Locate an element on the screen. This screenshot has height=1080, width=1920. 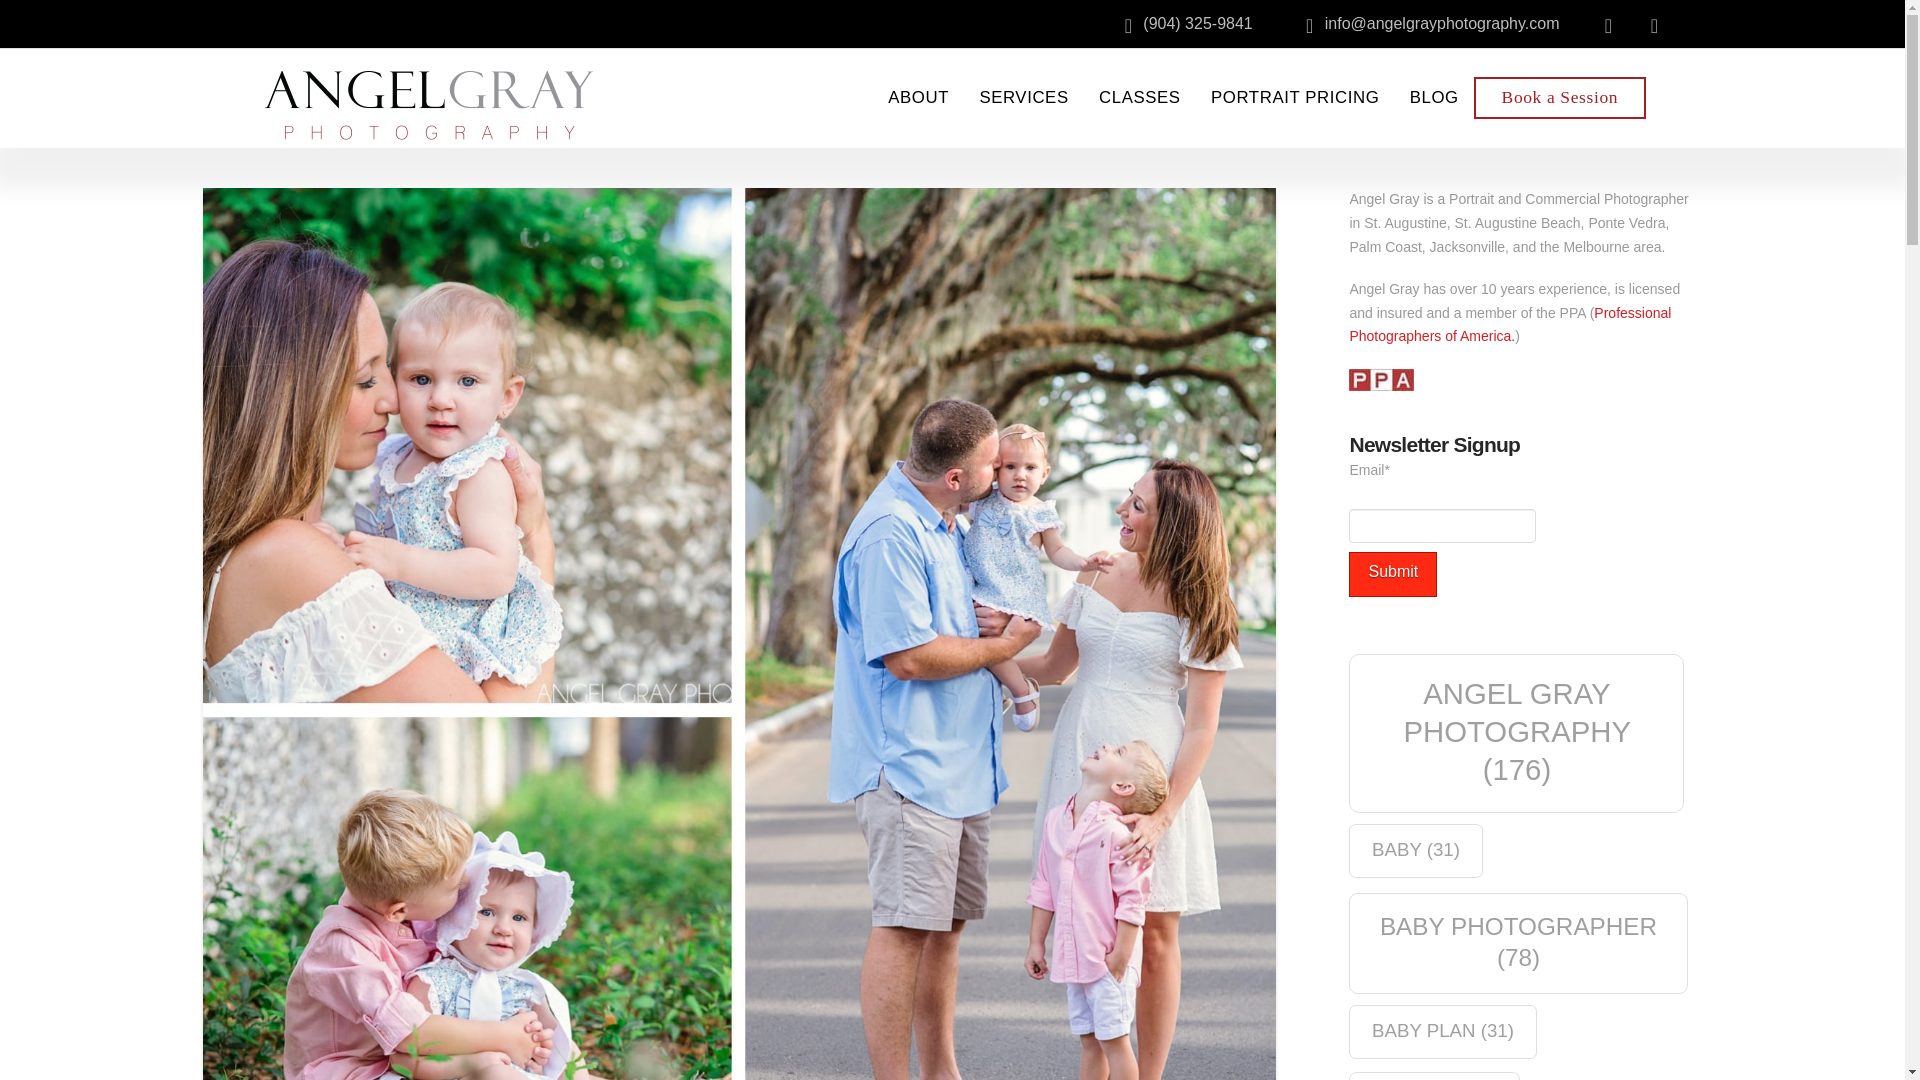
Book a Session is located at coordinates (1560, 98).